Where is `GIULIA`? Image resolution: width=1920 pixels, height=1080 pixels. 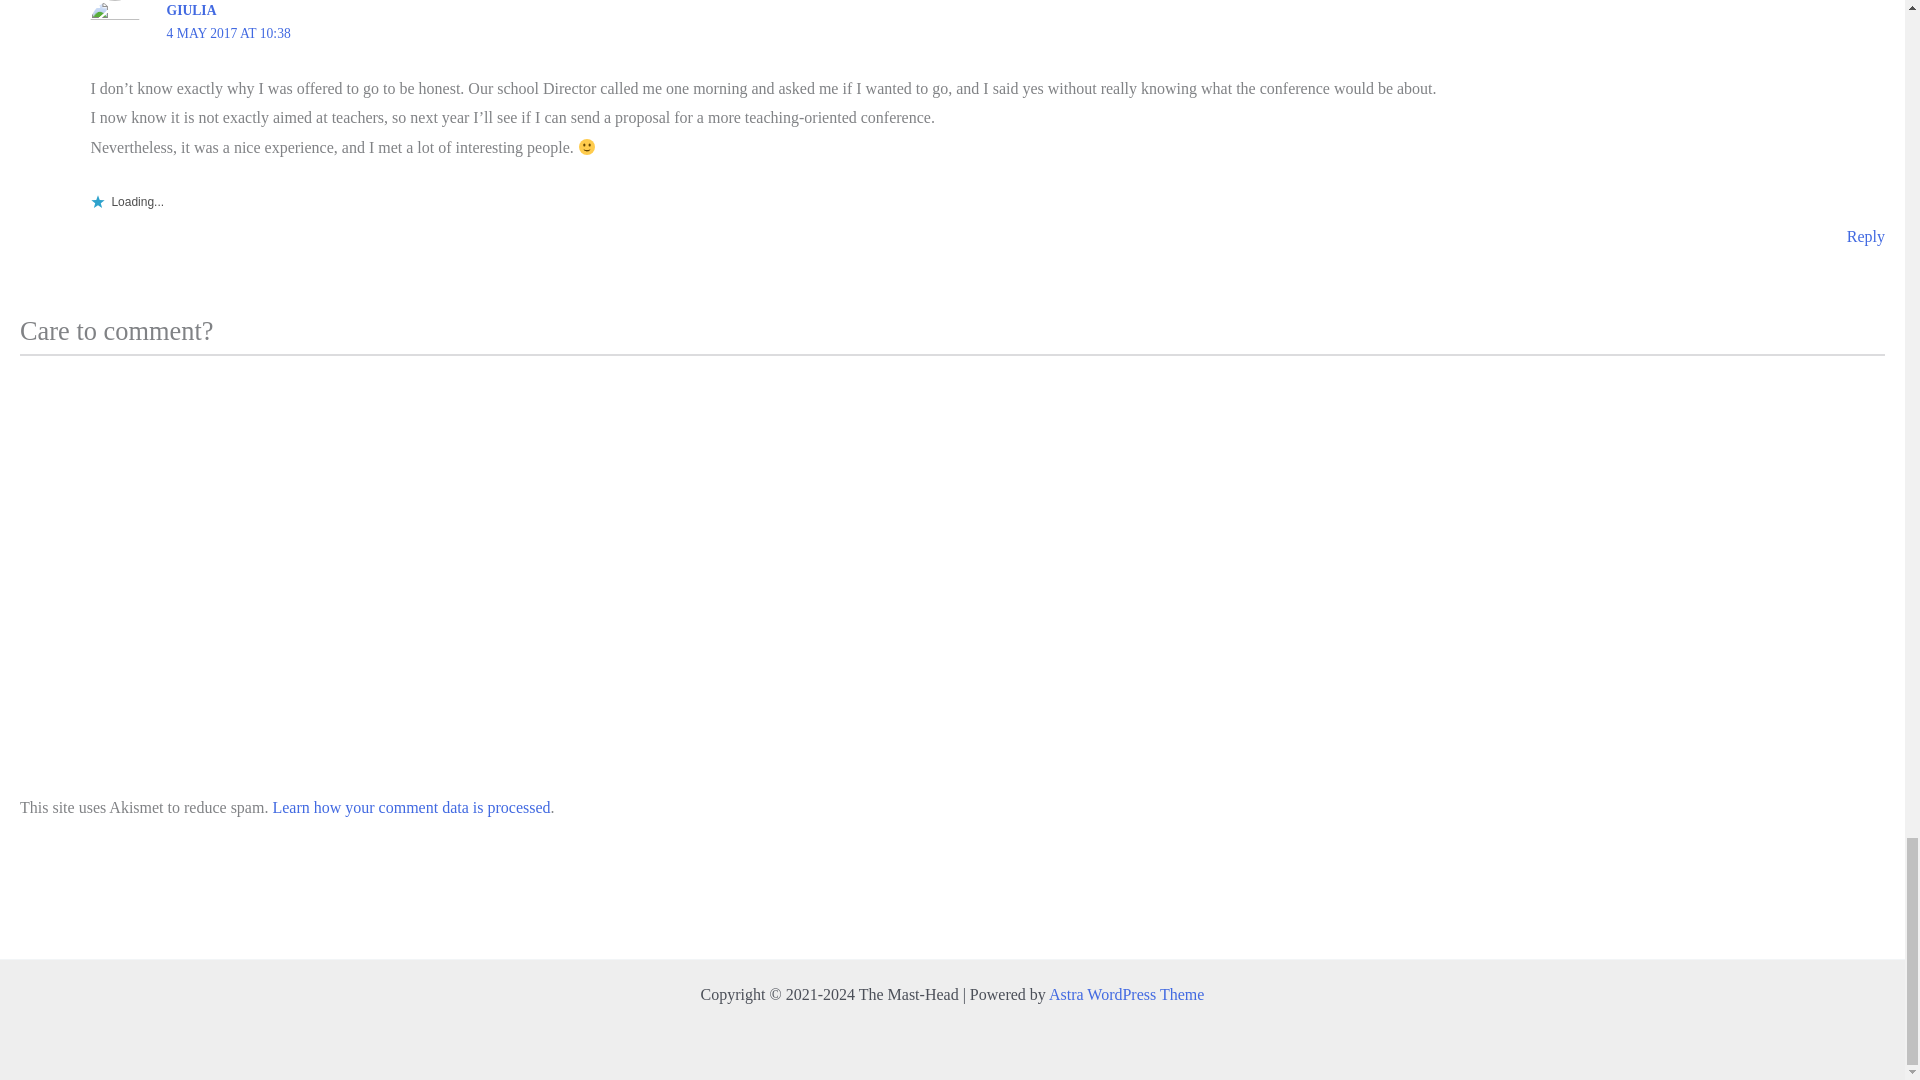 GIULIA is located at coordinates (192, 10).